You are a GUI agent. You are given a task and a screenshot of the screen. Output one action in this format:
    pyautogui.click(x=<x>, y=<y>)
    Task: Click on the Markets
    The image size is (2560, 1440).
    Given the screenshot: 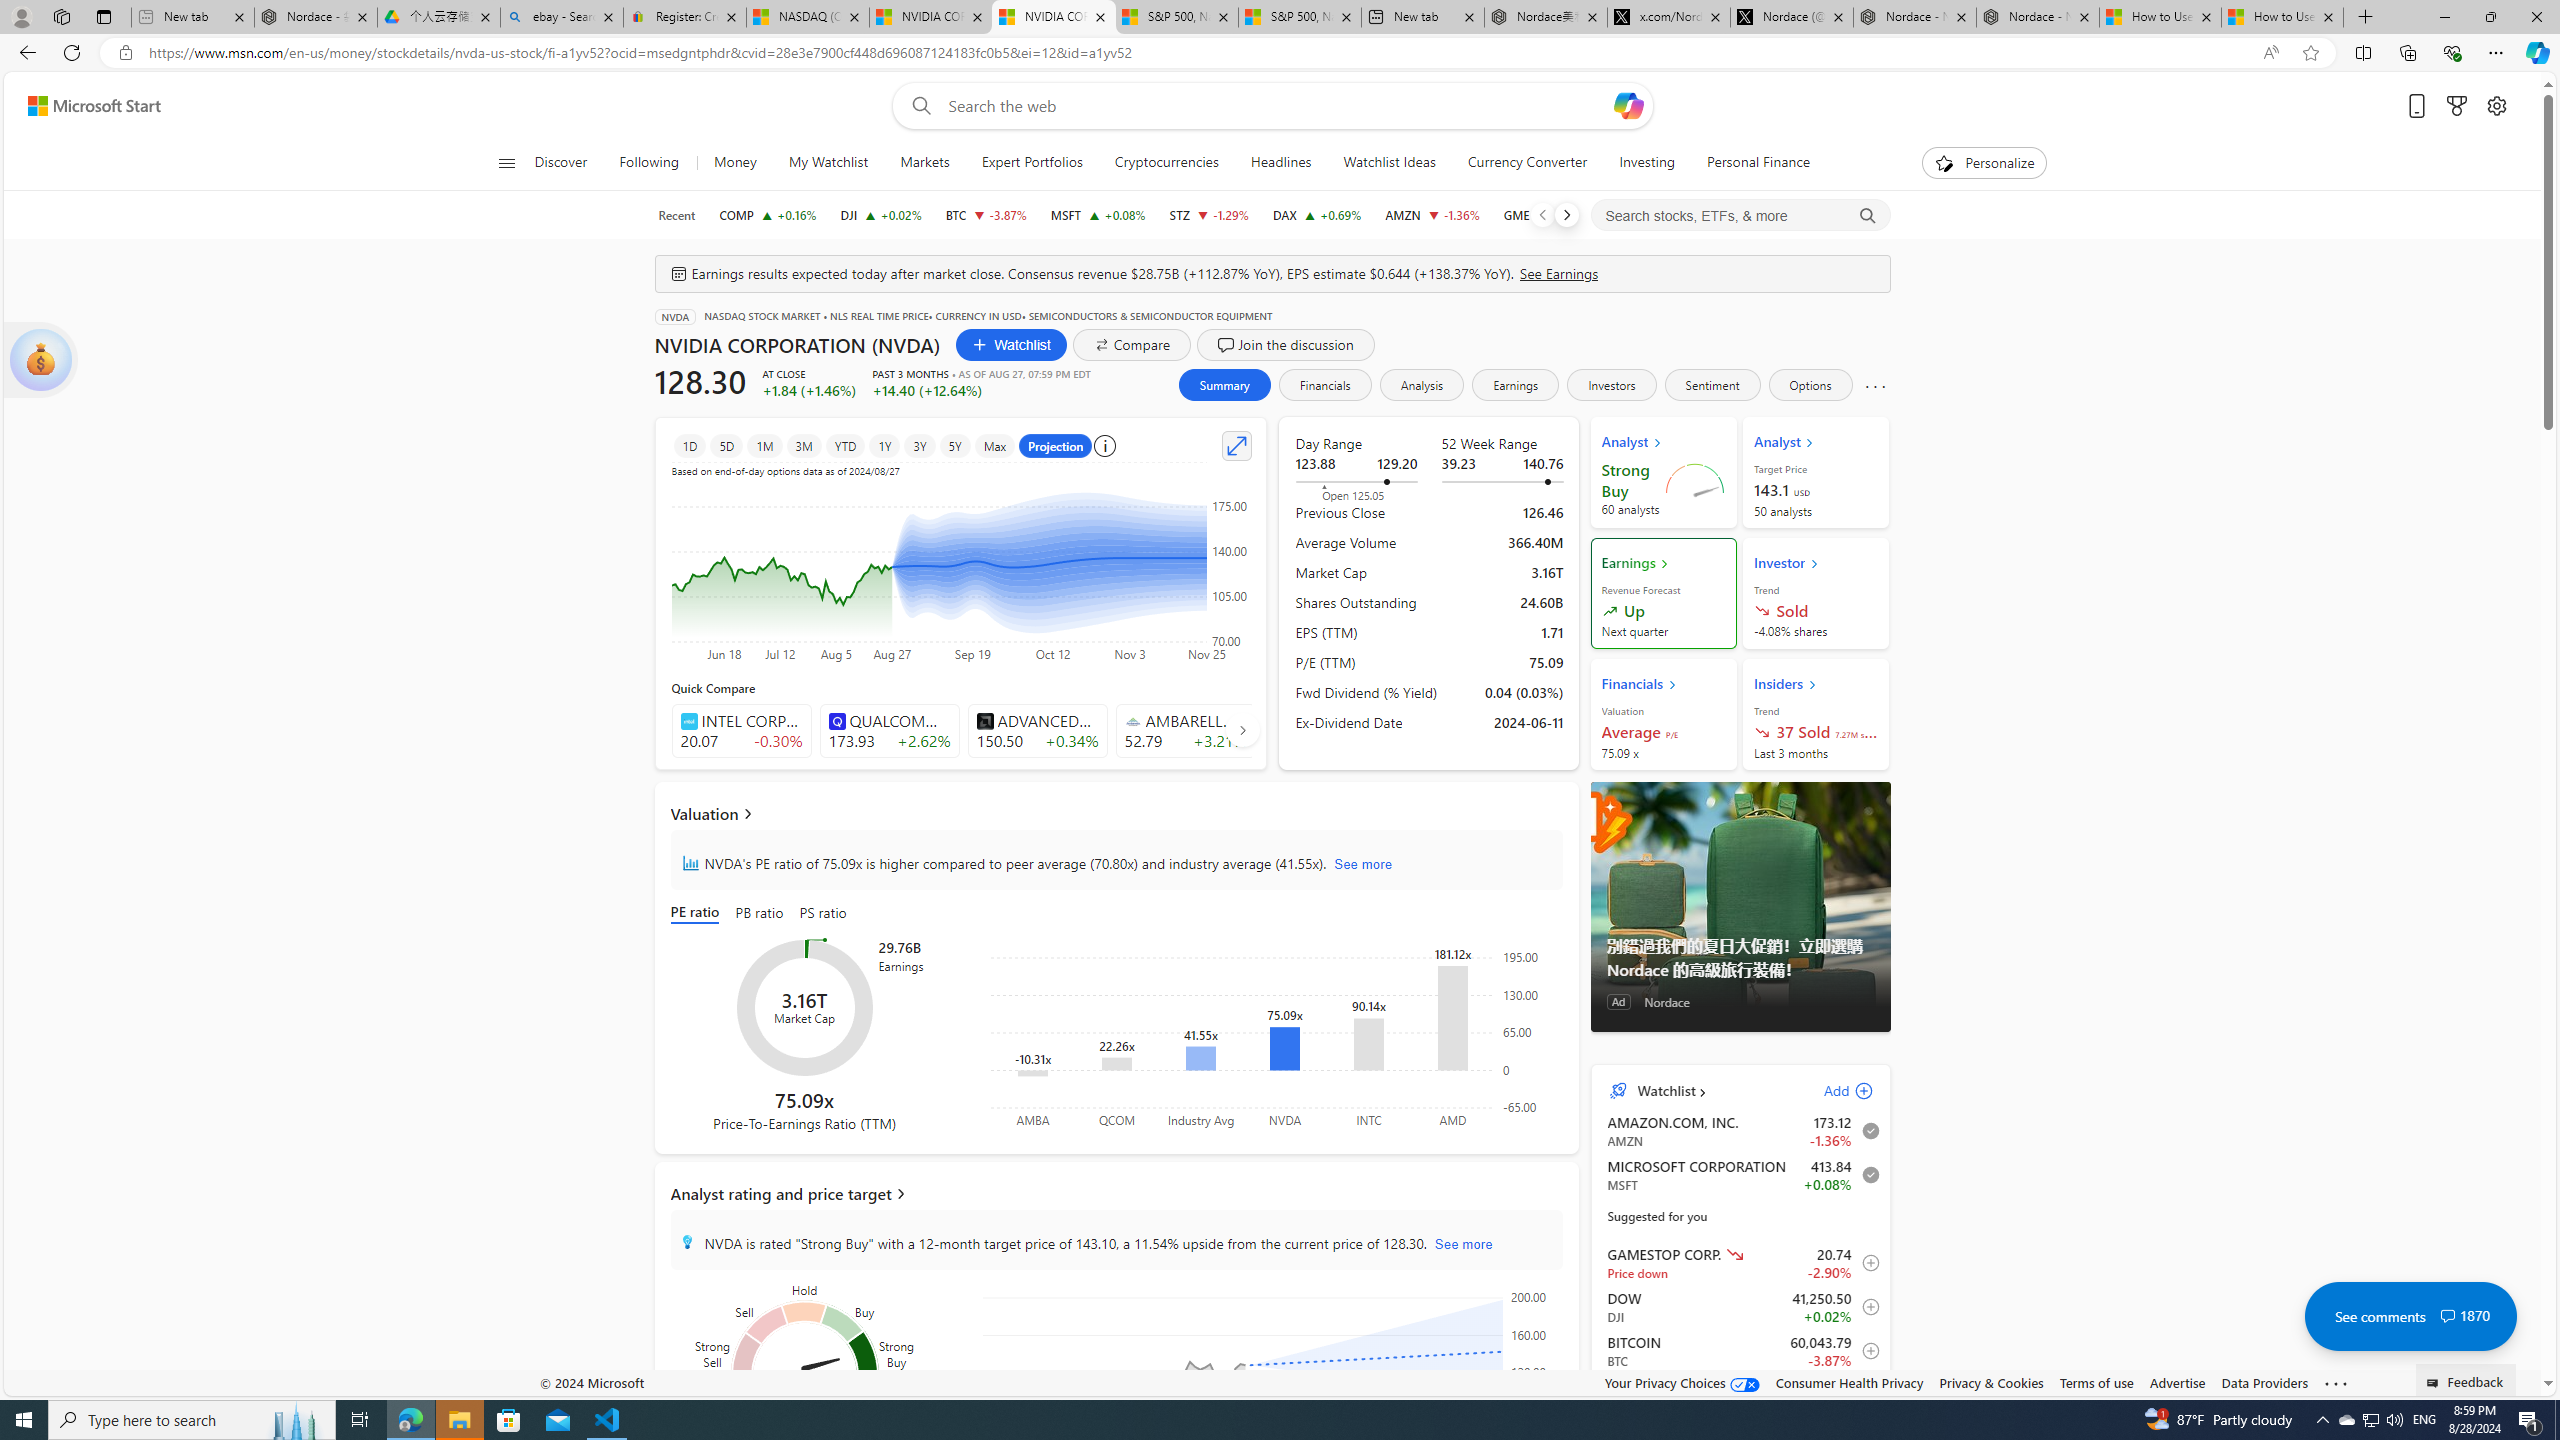 What is the action you would take?
    pyautogui.click(x=924, y=163)
    